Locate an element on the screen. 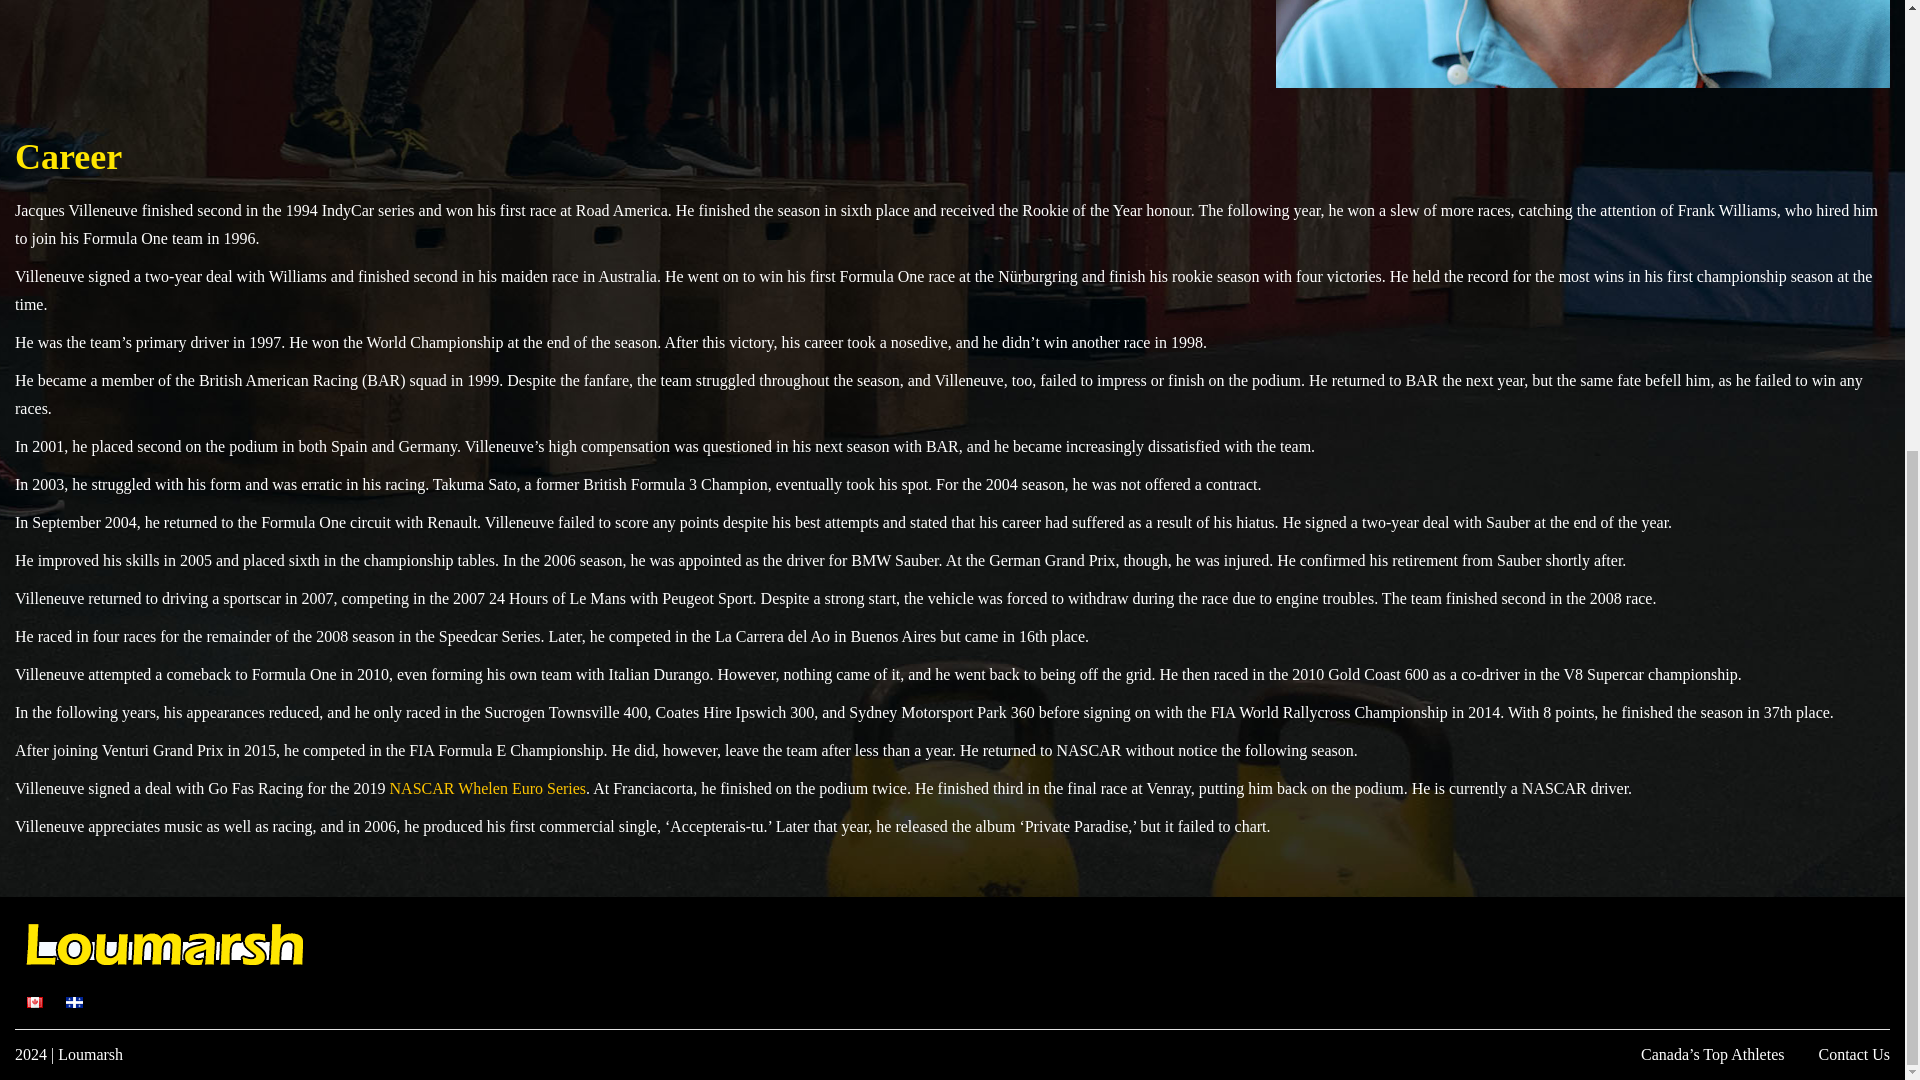 This screenshot has width=1920, height=1080. NASCAR Whelen Euro Series is located at coordinates (488, 788).